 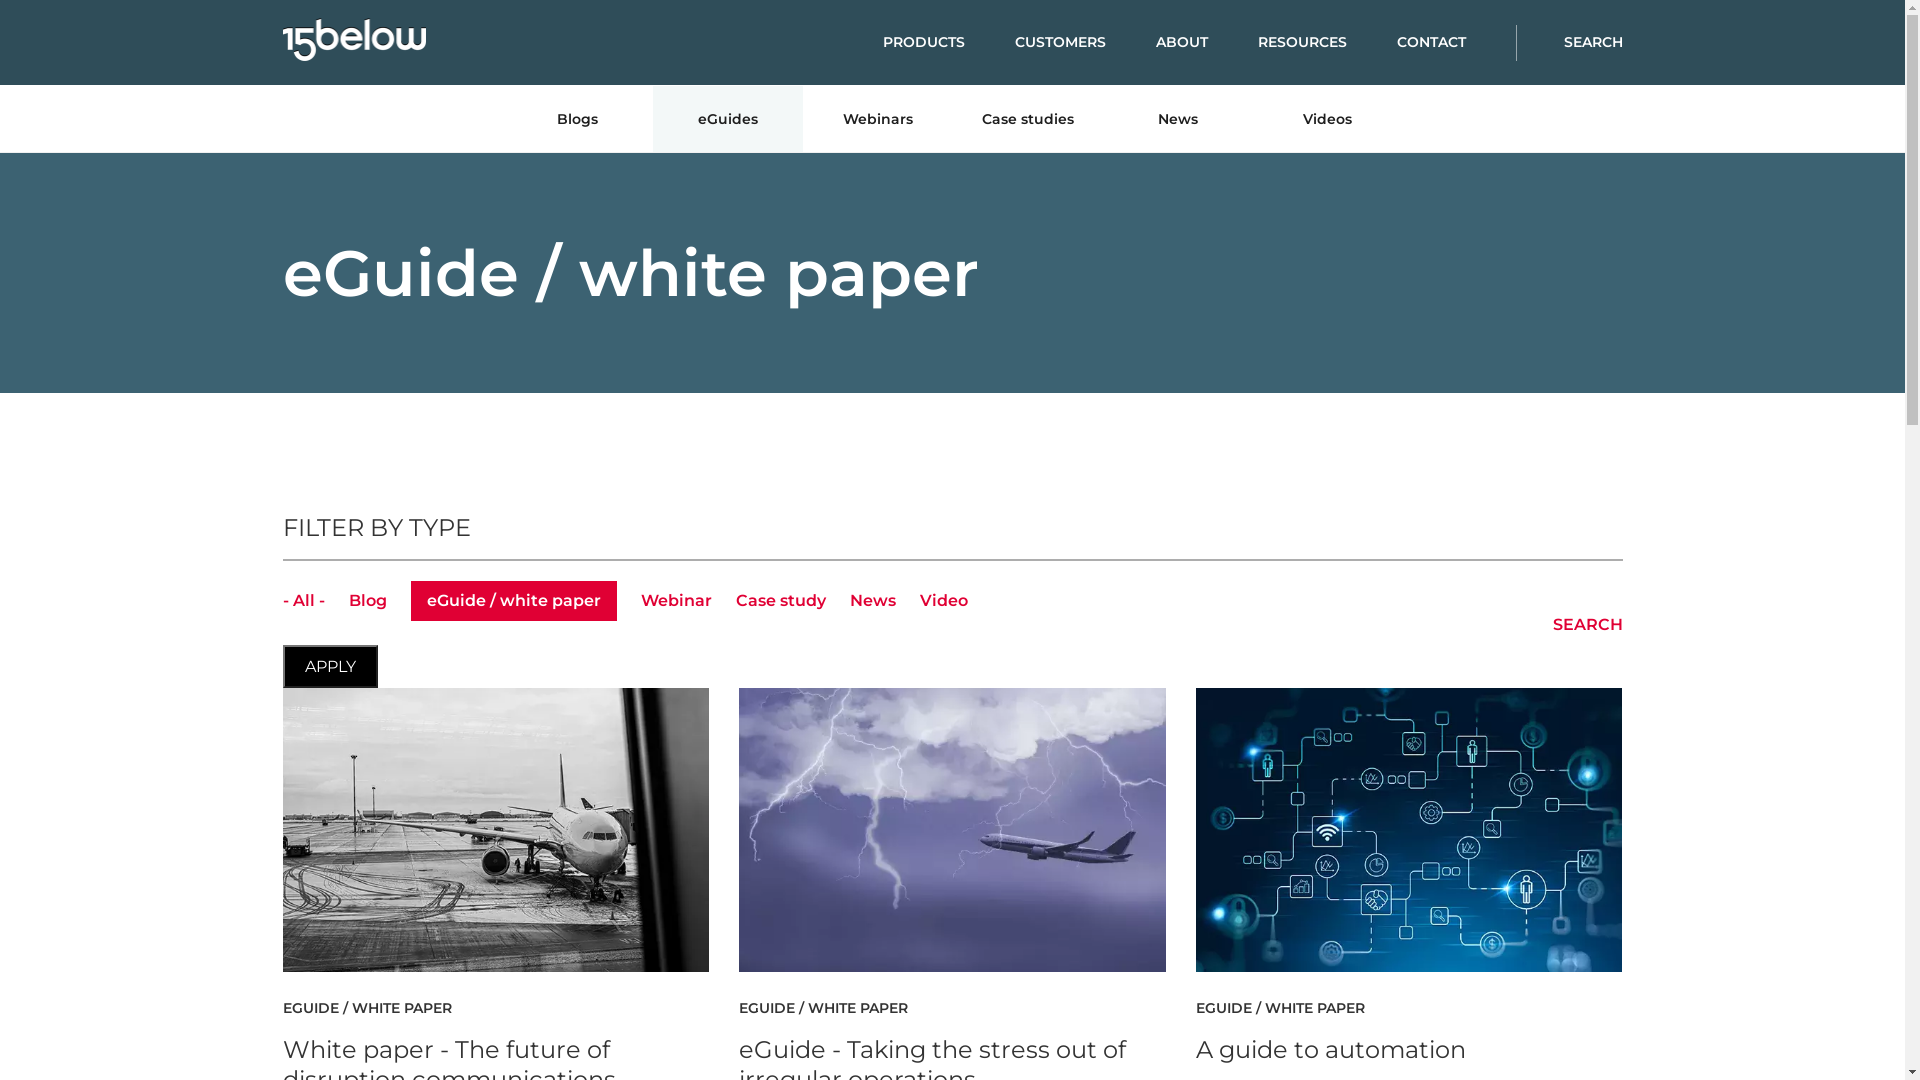 I want to click on News, so click(x=873, y=600).